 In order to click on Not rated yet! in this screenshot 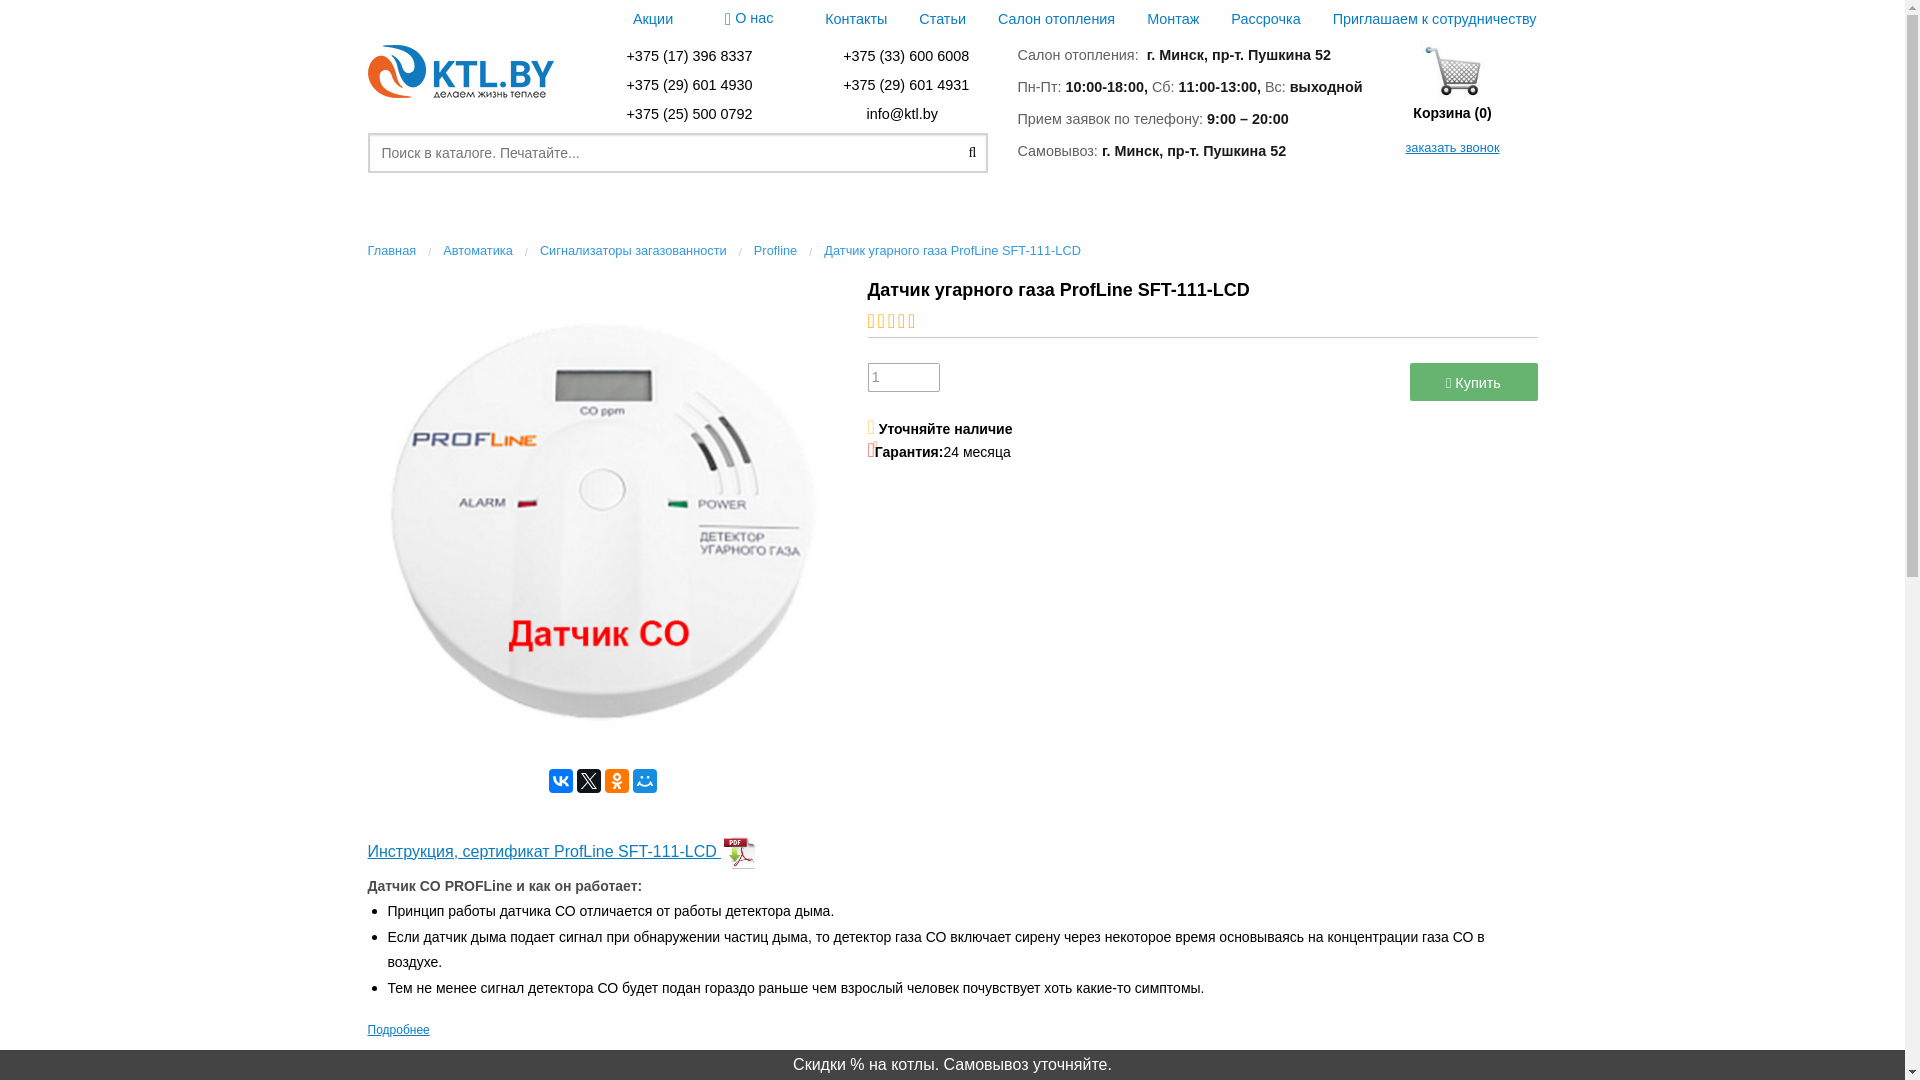, I will do `click(892, 321)`.